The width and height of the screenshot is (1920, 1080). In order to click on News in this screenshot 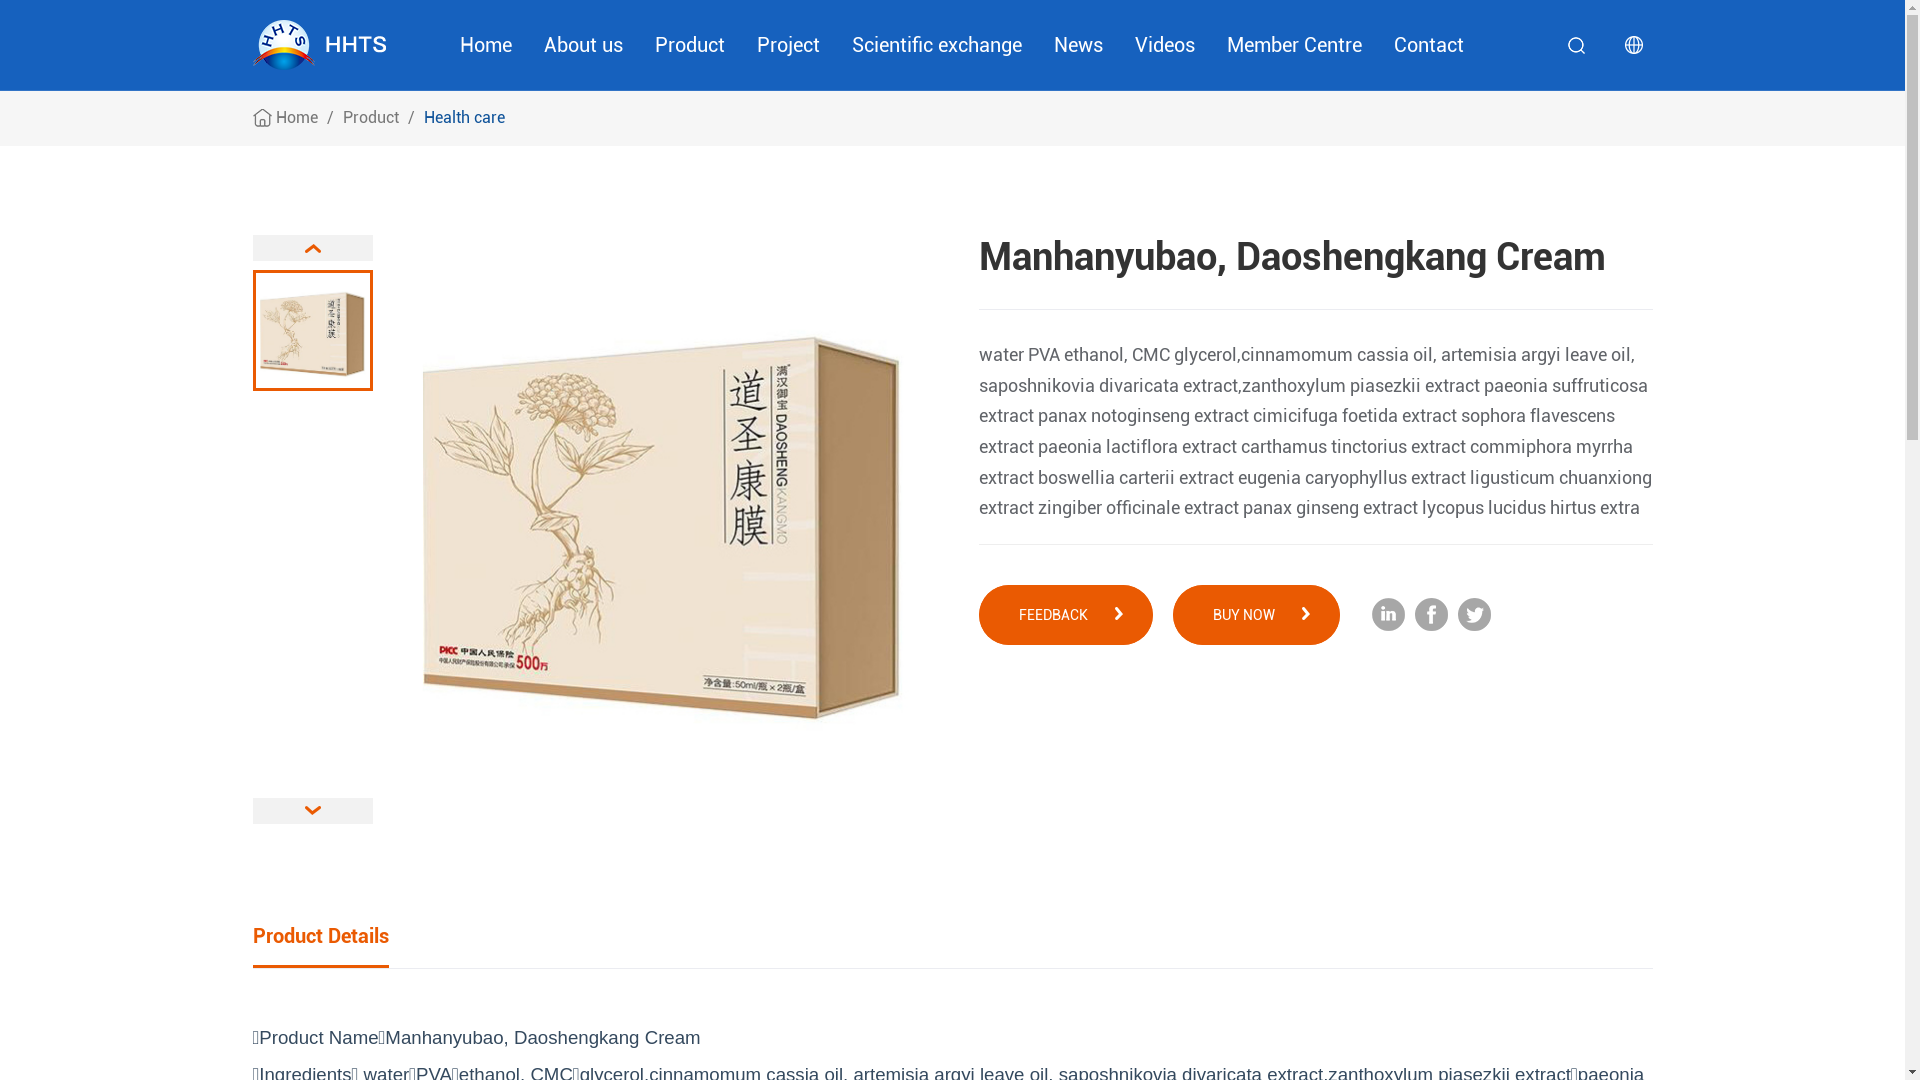, I will do `click(1078, 45)`.